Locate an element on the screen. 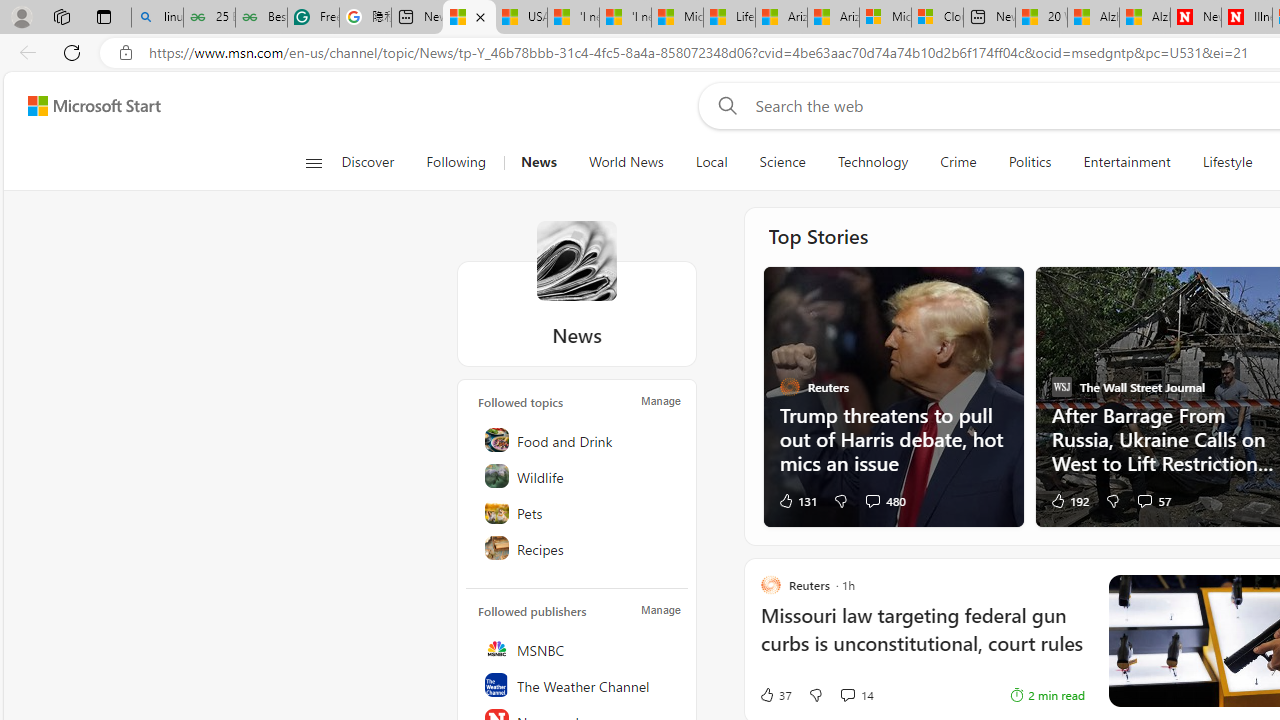  View comments 480 Comment is located at coordinates (872, 500).